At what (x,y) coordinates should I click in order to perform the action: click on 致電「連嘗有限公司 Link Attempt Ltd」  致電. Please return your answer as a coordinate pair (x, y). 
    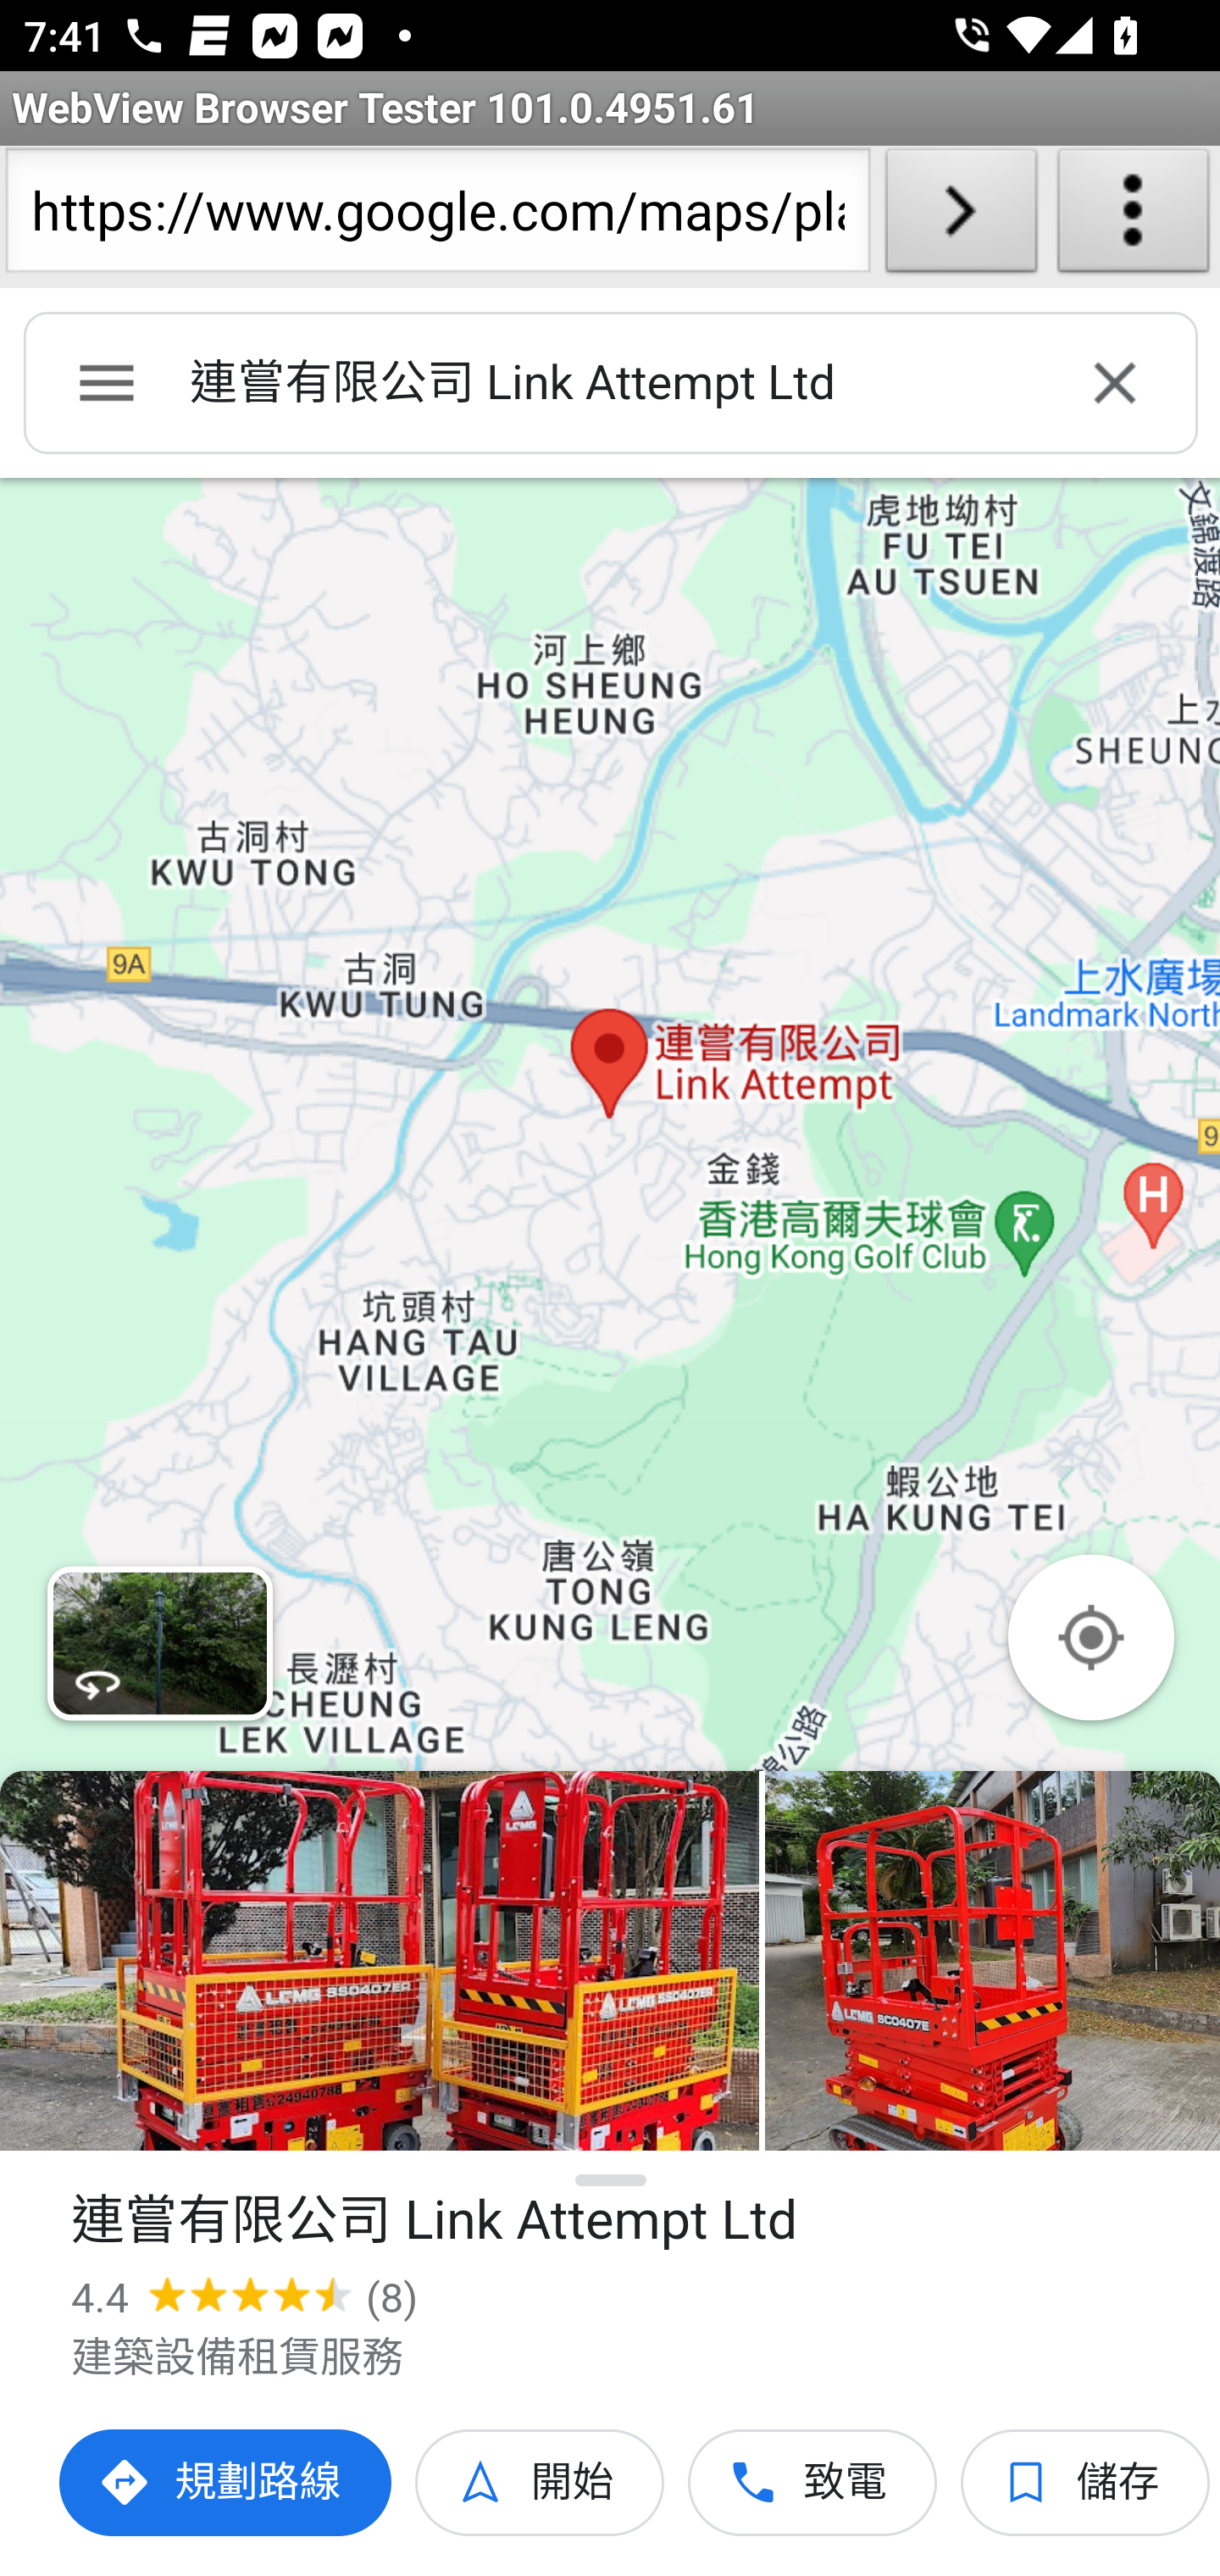
    Looking at the image, I should click on (813, 2483).